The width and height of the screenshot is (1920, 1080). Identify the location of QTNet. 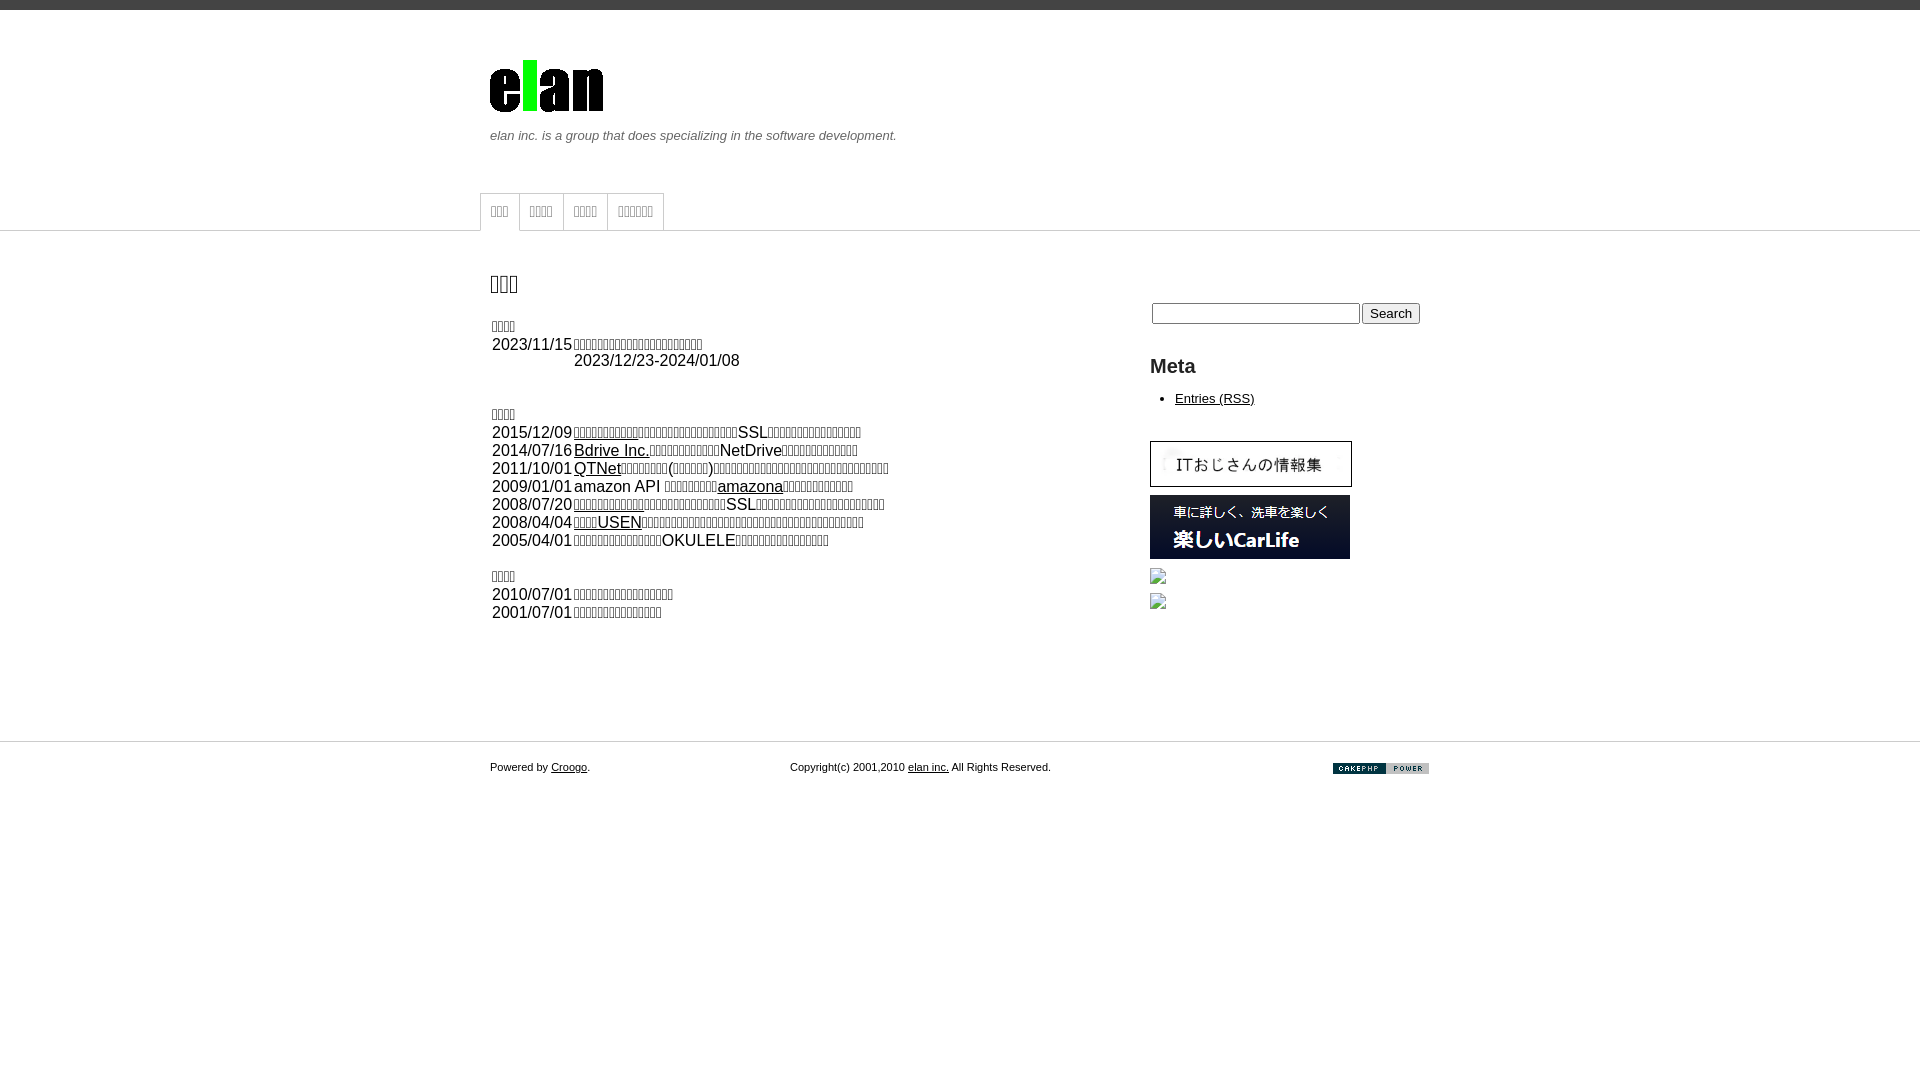
(598, 468).